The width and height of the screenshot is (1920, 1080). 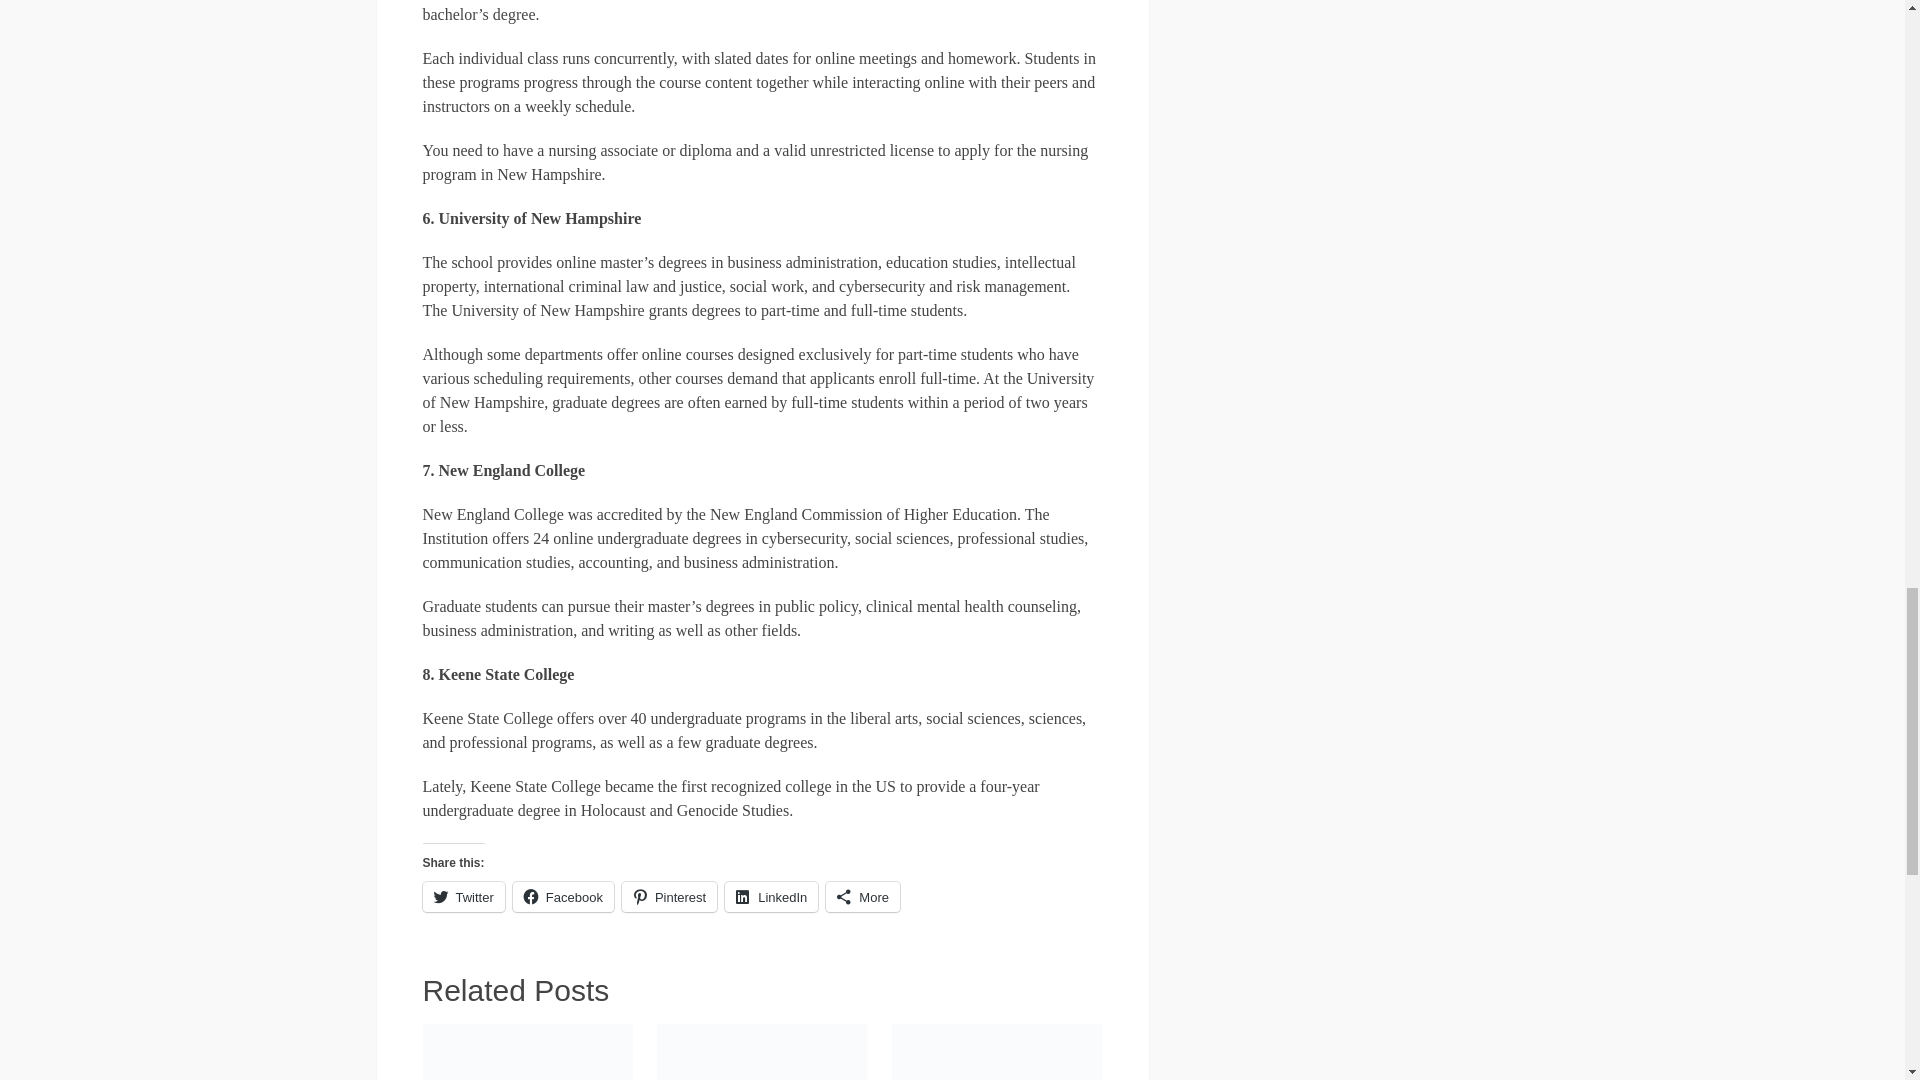 I want to click on Facebook, so click(x=563, y=896).